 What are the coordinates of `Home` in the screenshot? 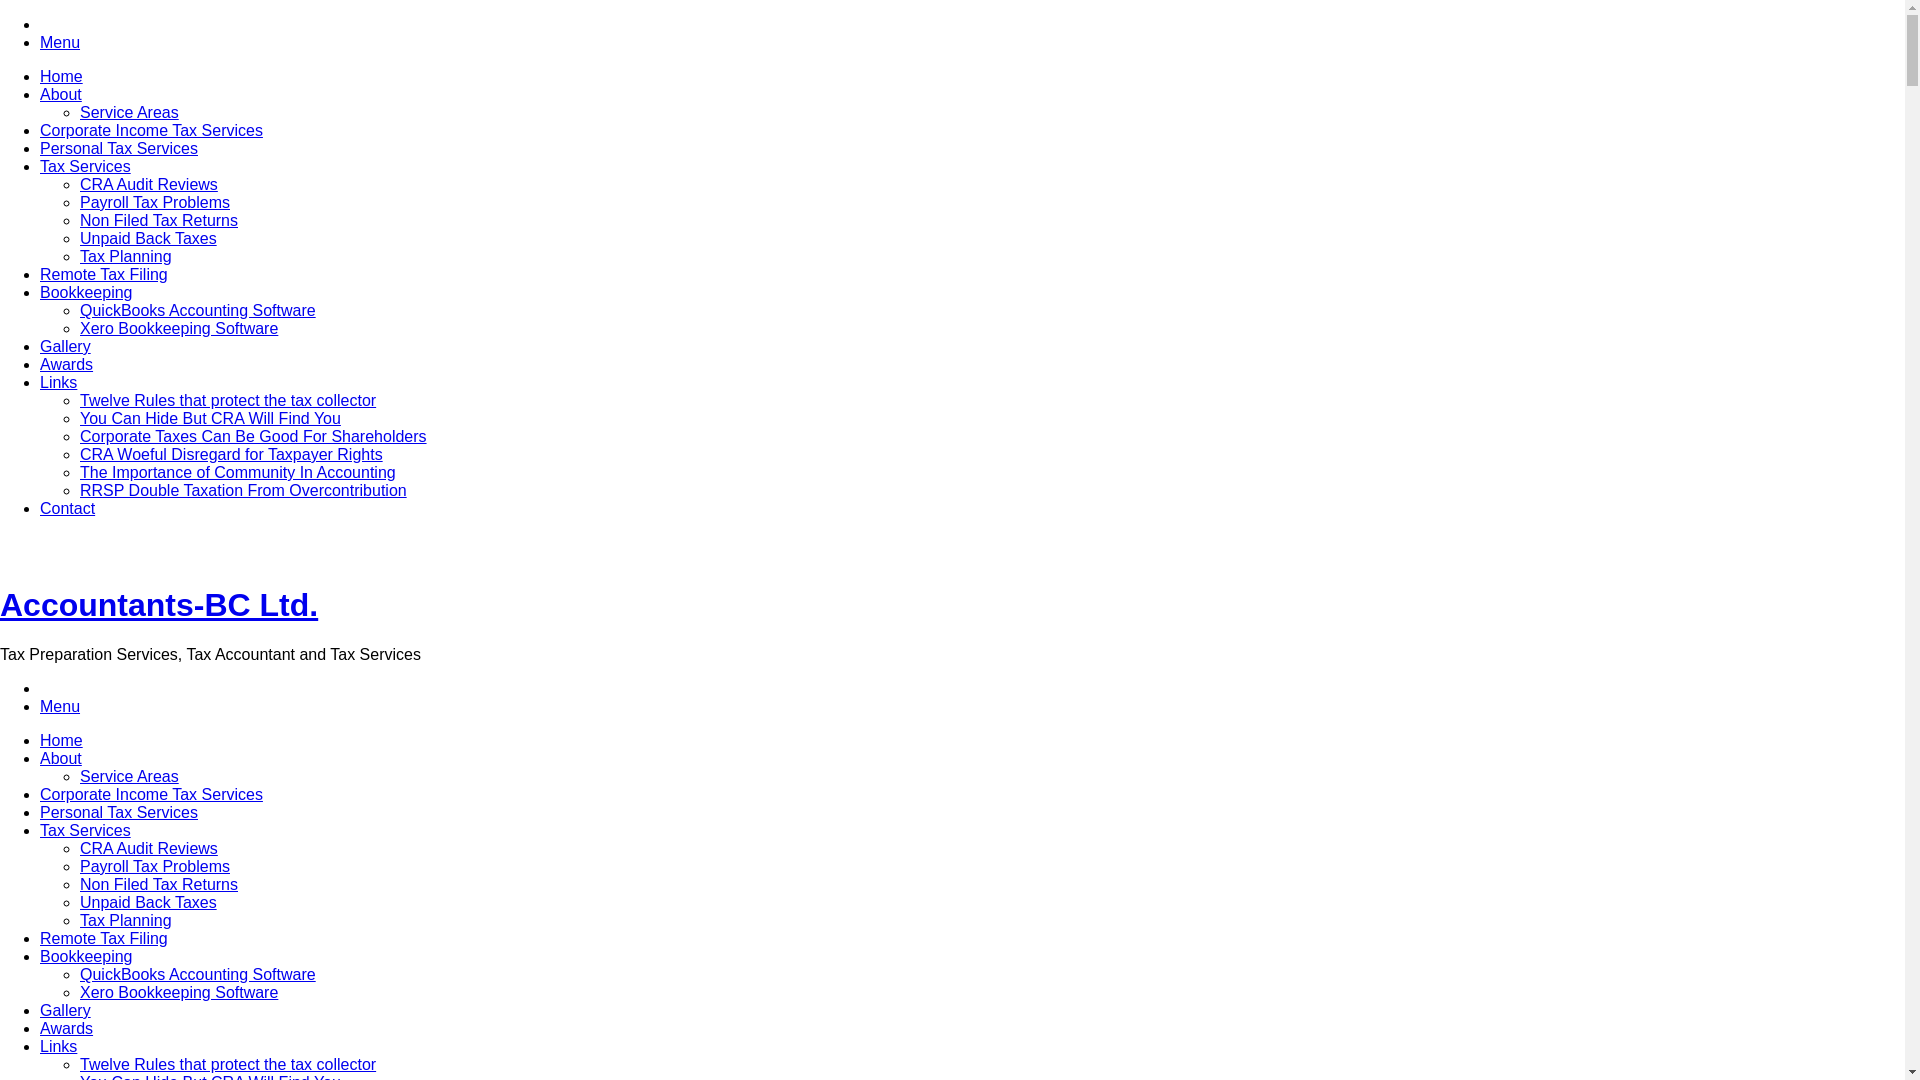 It's located at (62, 76).